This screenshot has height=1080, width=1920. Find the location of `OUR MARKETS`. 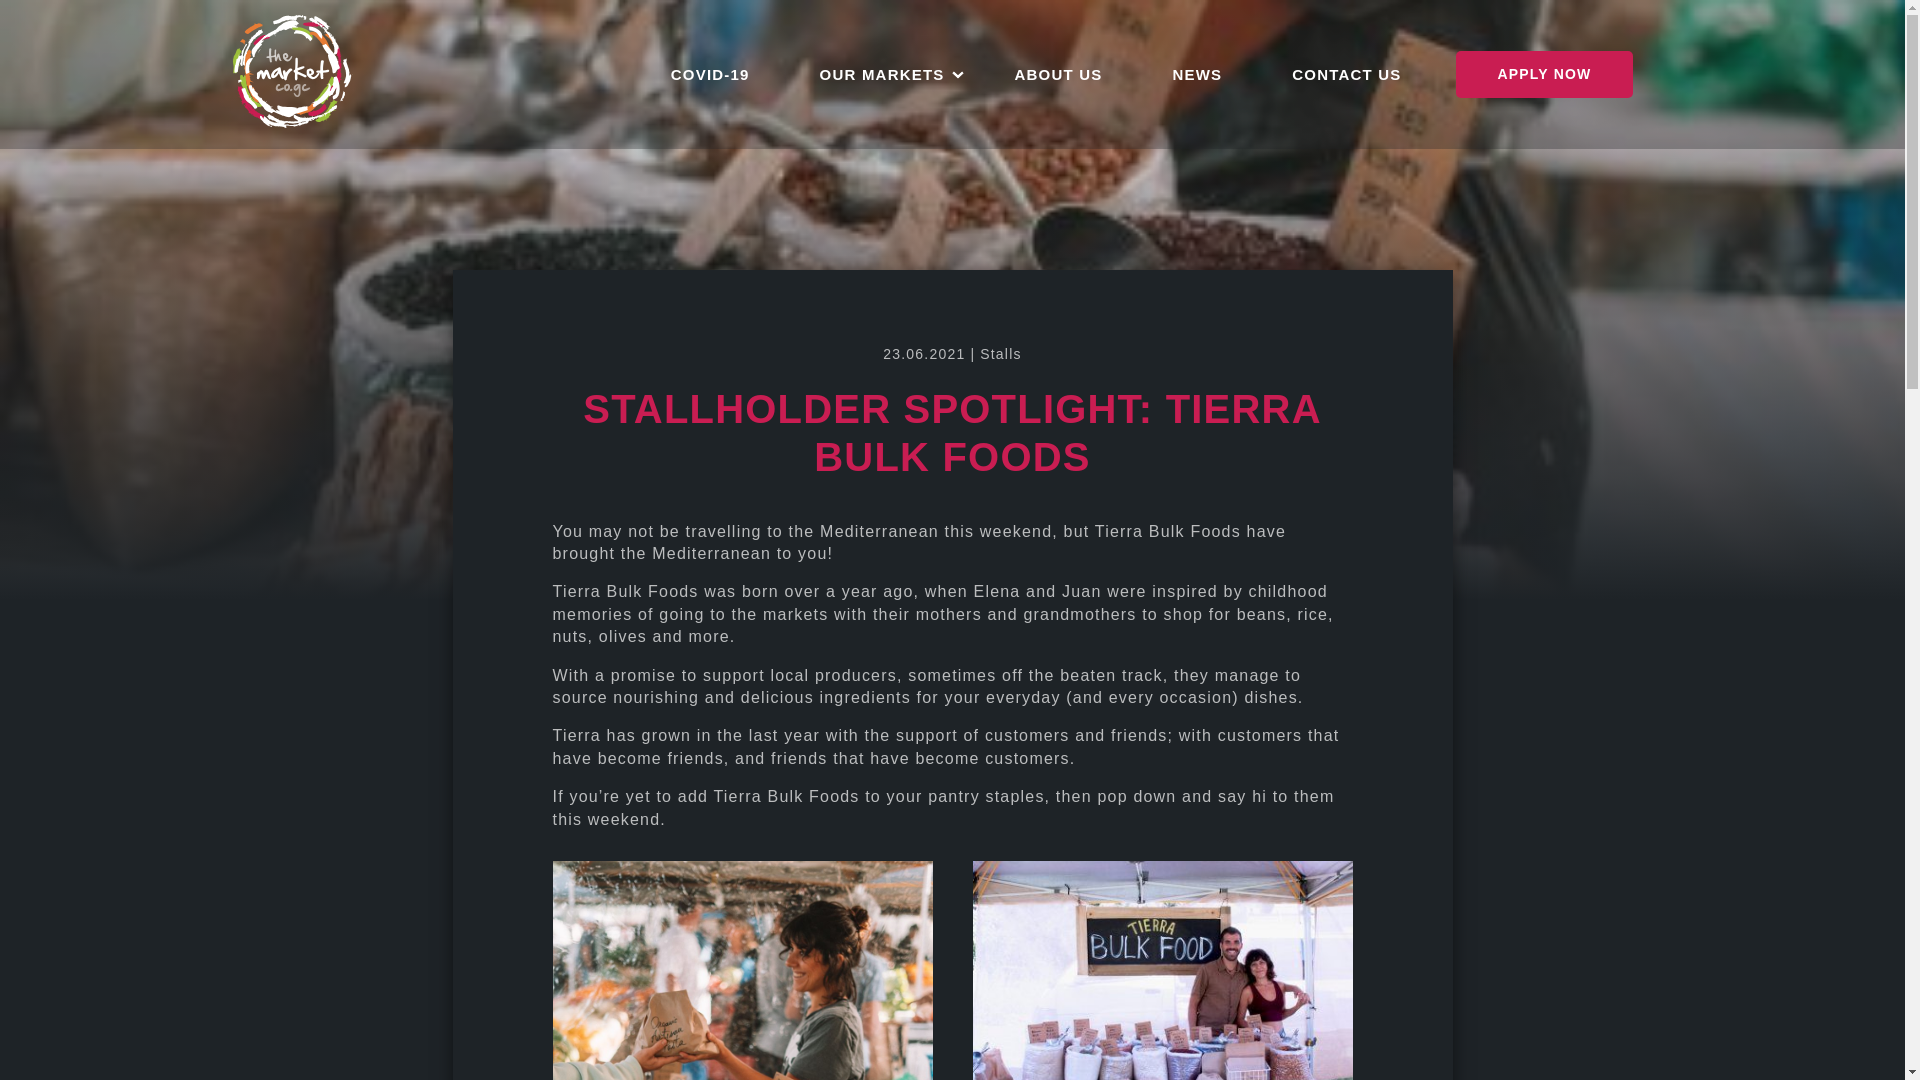

OUR MARKETS is located at coordinates (882, 74).